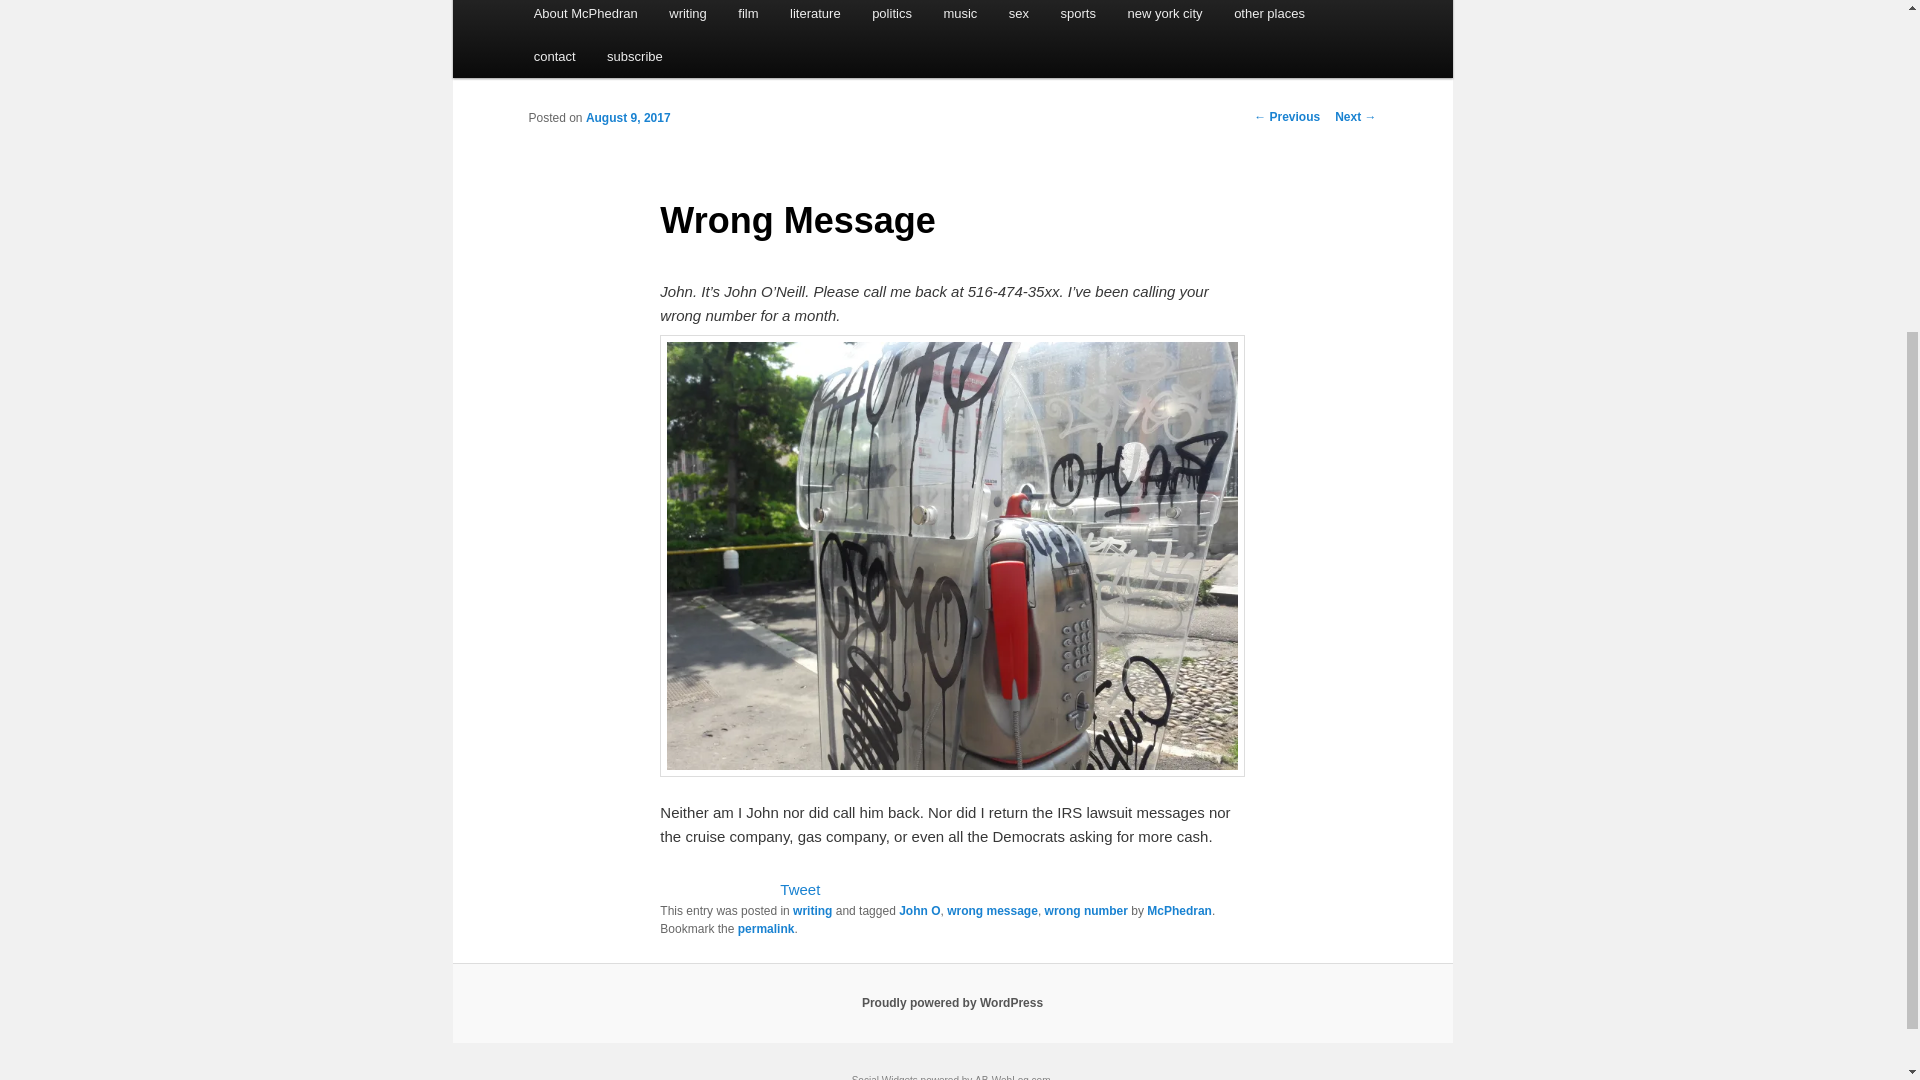 Image resolution: width=1920 pixels, height=1080 pixels. What do you see at coordinates (992, 910) in the screenshot?
I see `wrong message` at bounding box center [992, 910].